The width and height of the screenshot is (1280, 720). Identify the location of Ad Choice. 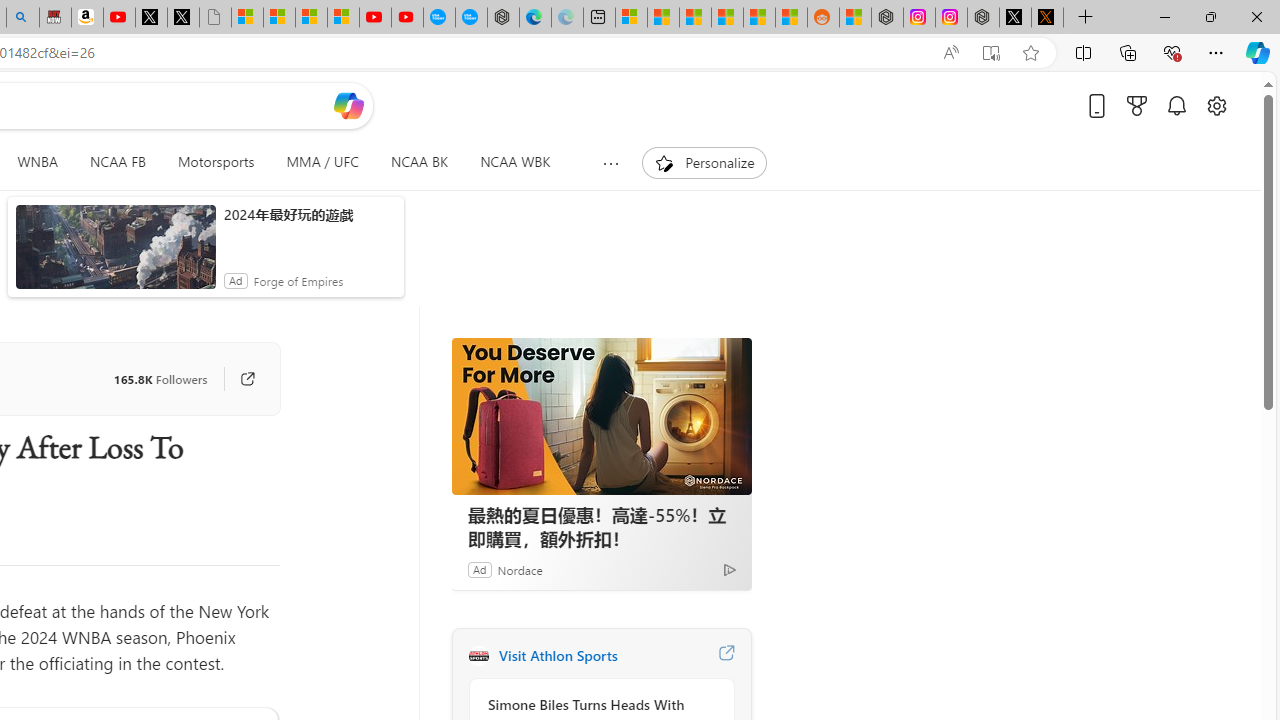
(730, 569).